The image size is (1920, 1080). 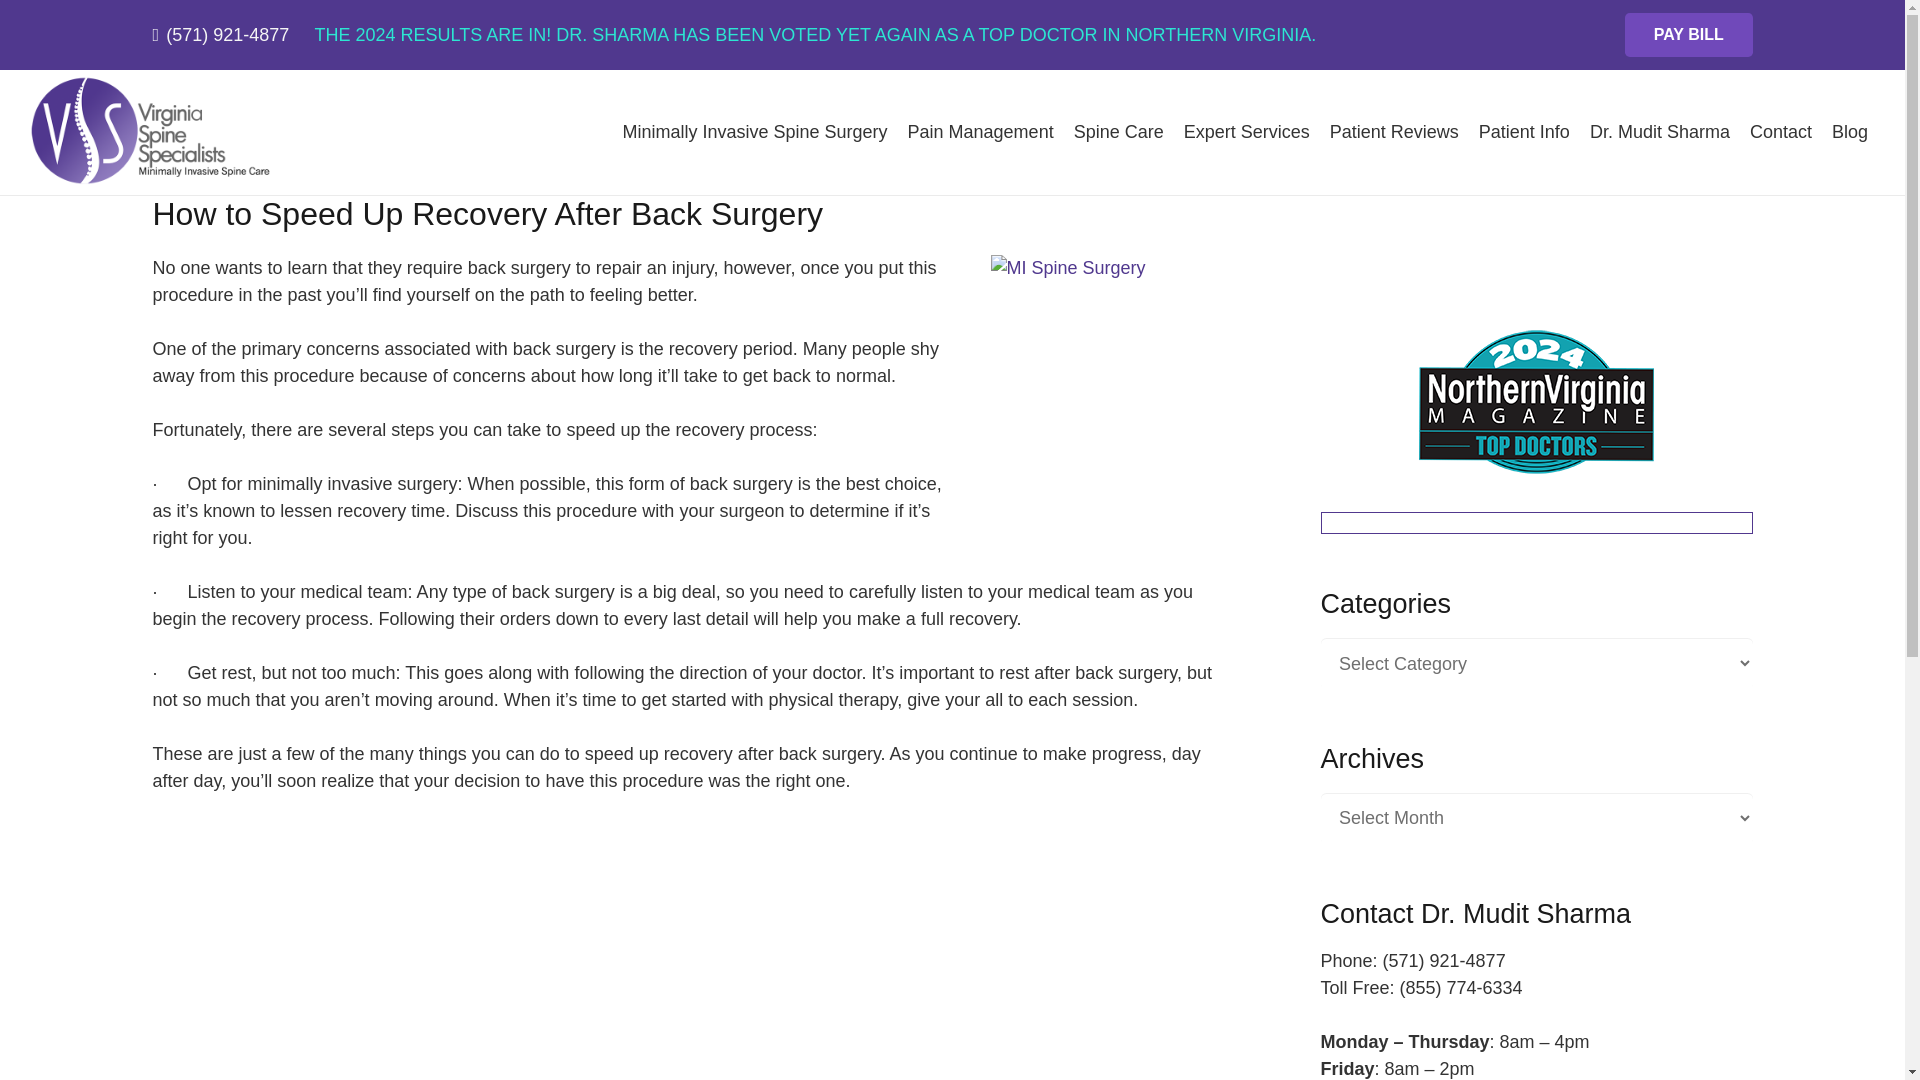 I want to click on Patient Reviews, so click(x=1394, y=132).